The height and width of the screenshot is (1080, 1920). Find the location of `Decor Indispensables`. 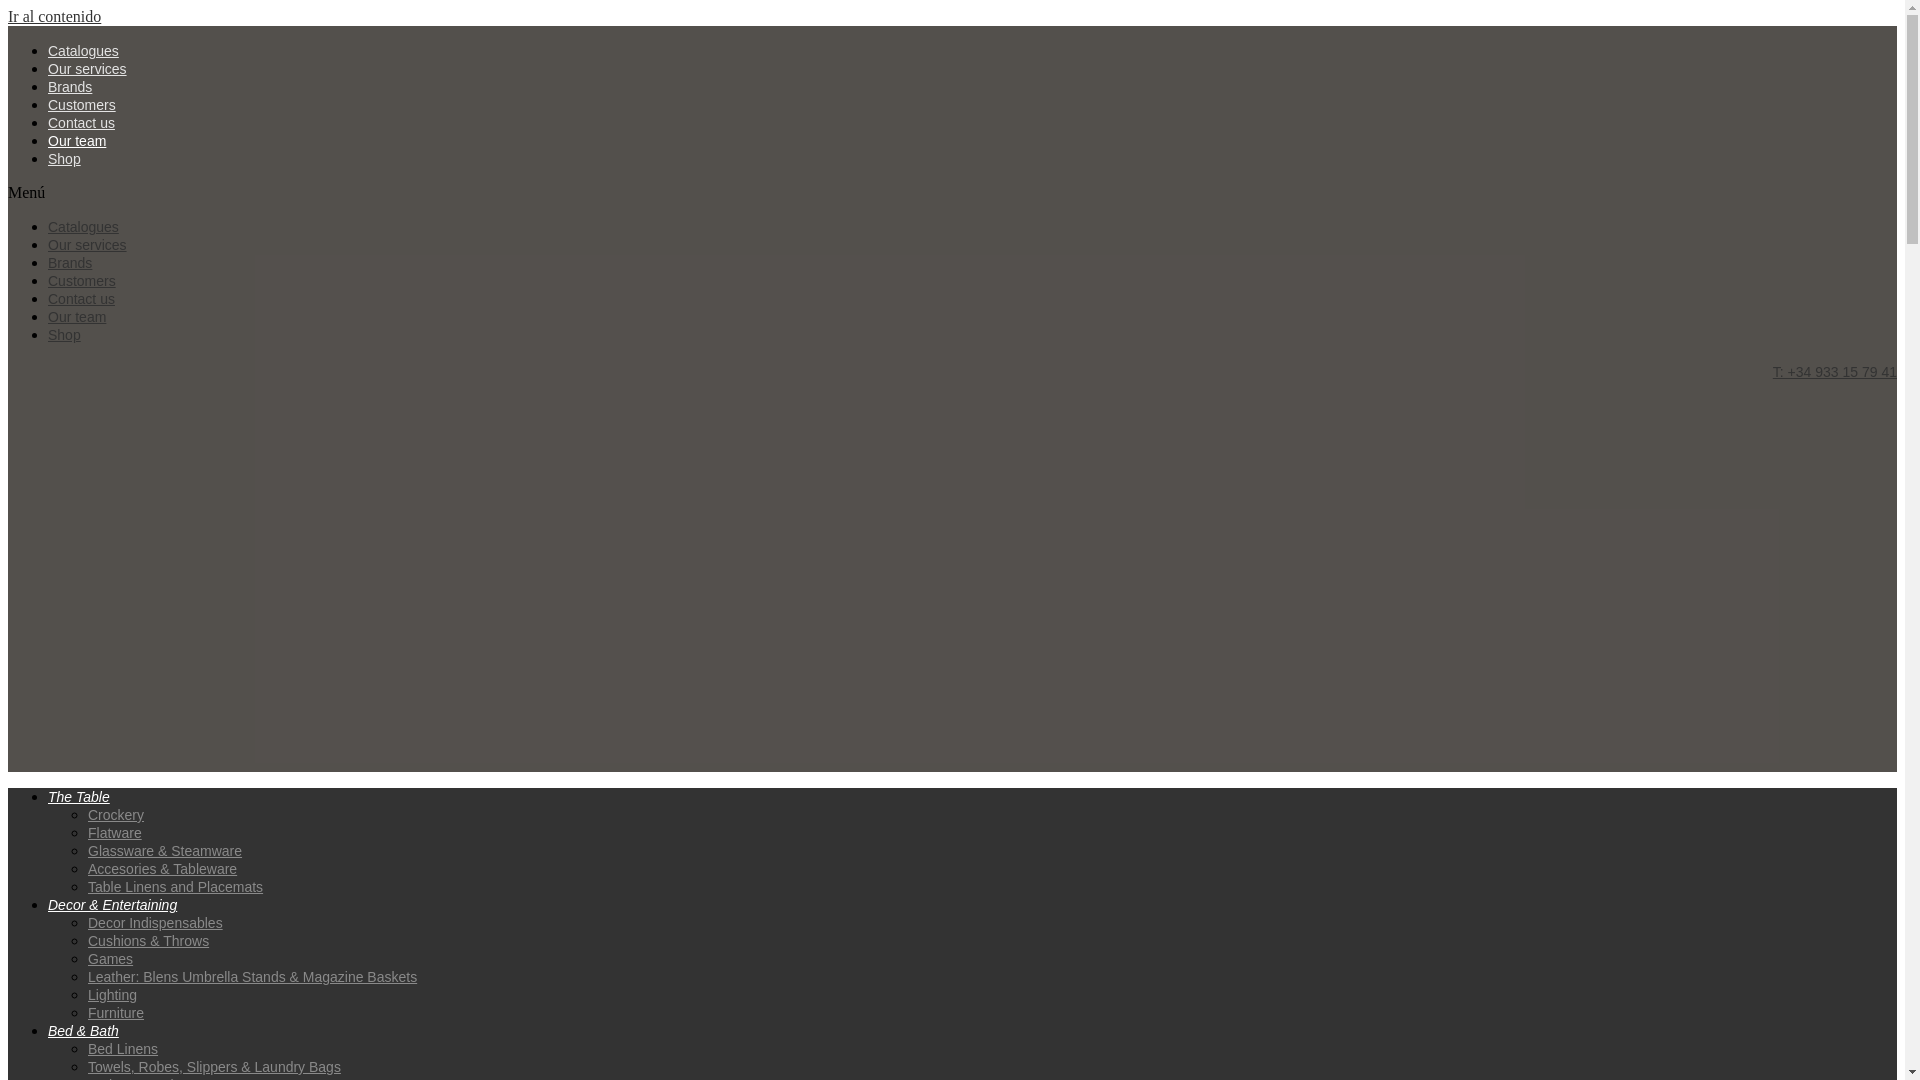

Decor Indispensables is located at coordinates (155, 922).